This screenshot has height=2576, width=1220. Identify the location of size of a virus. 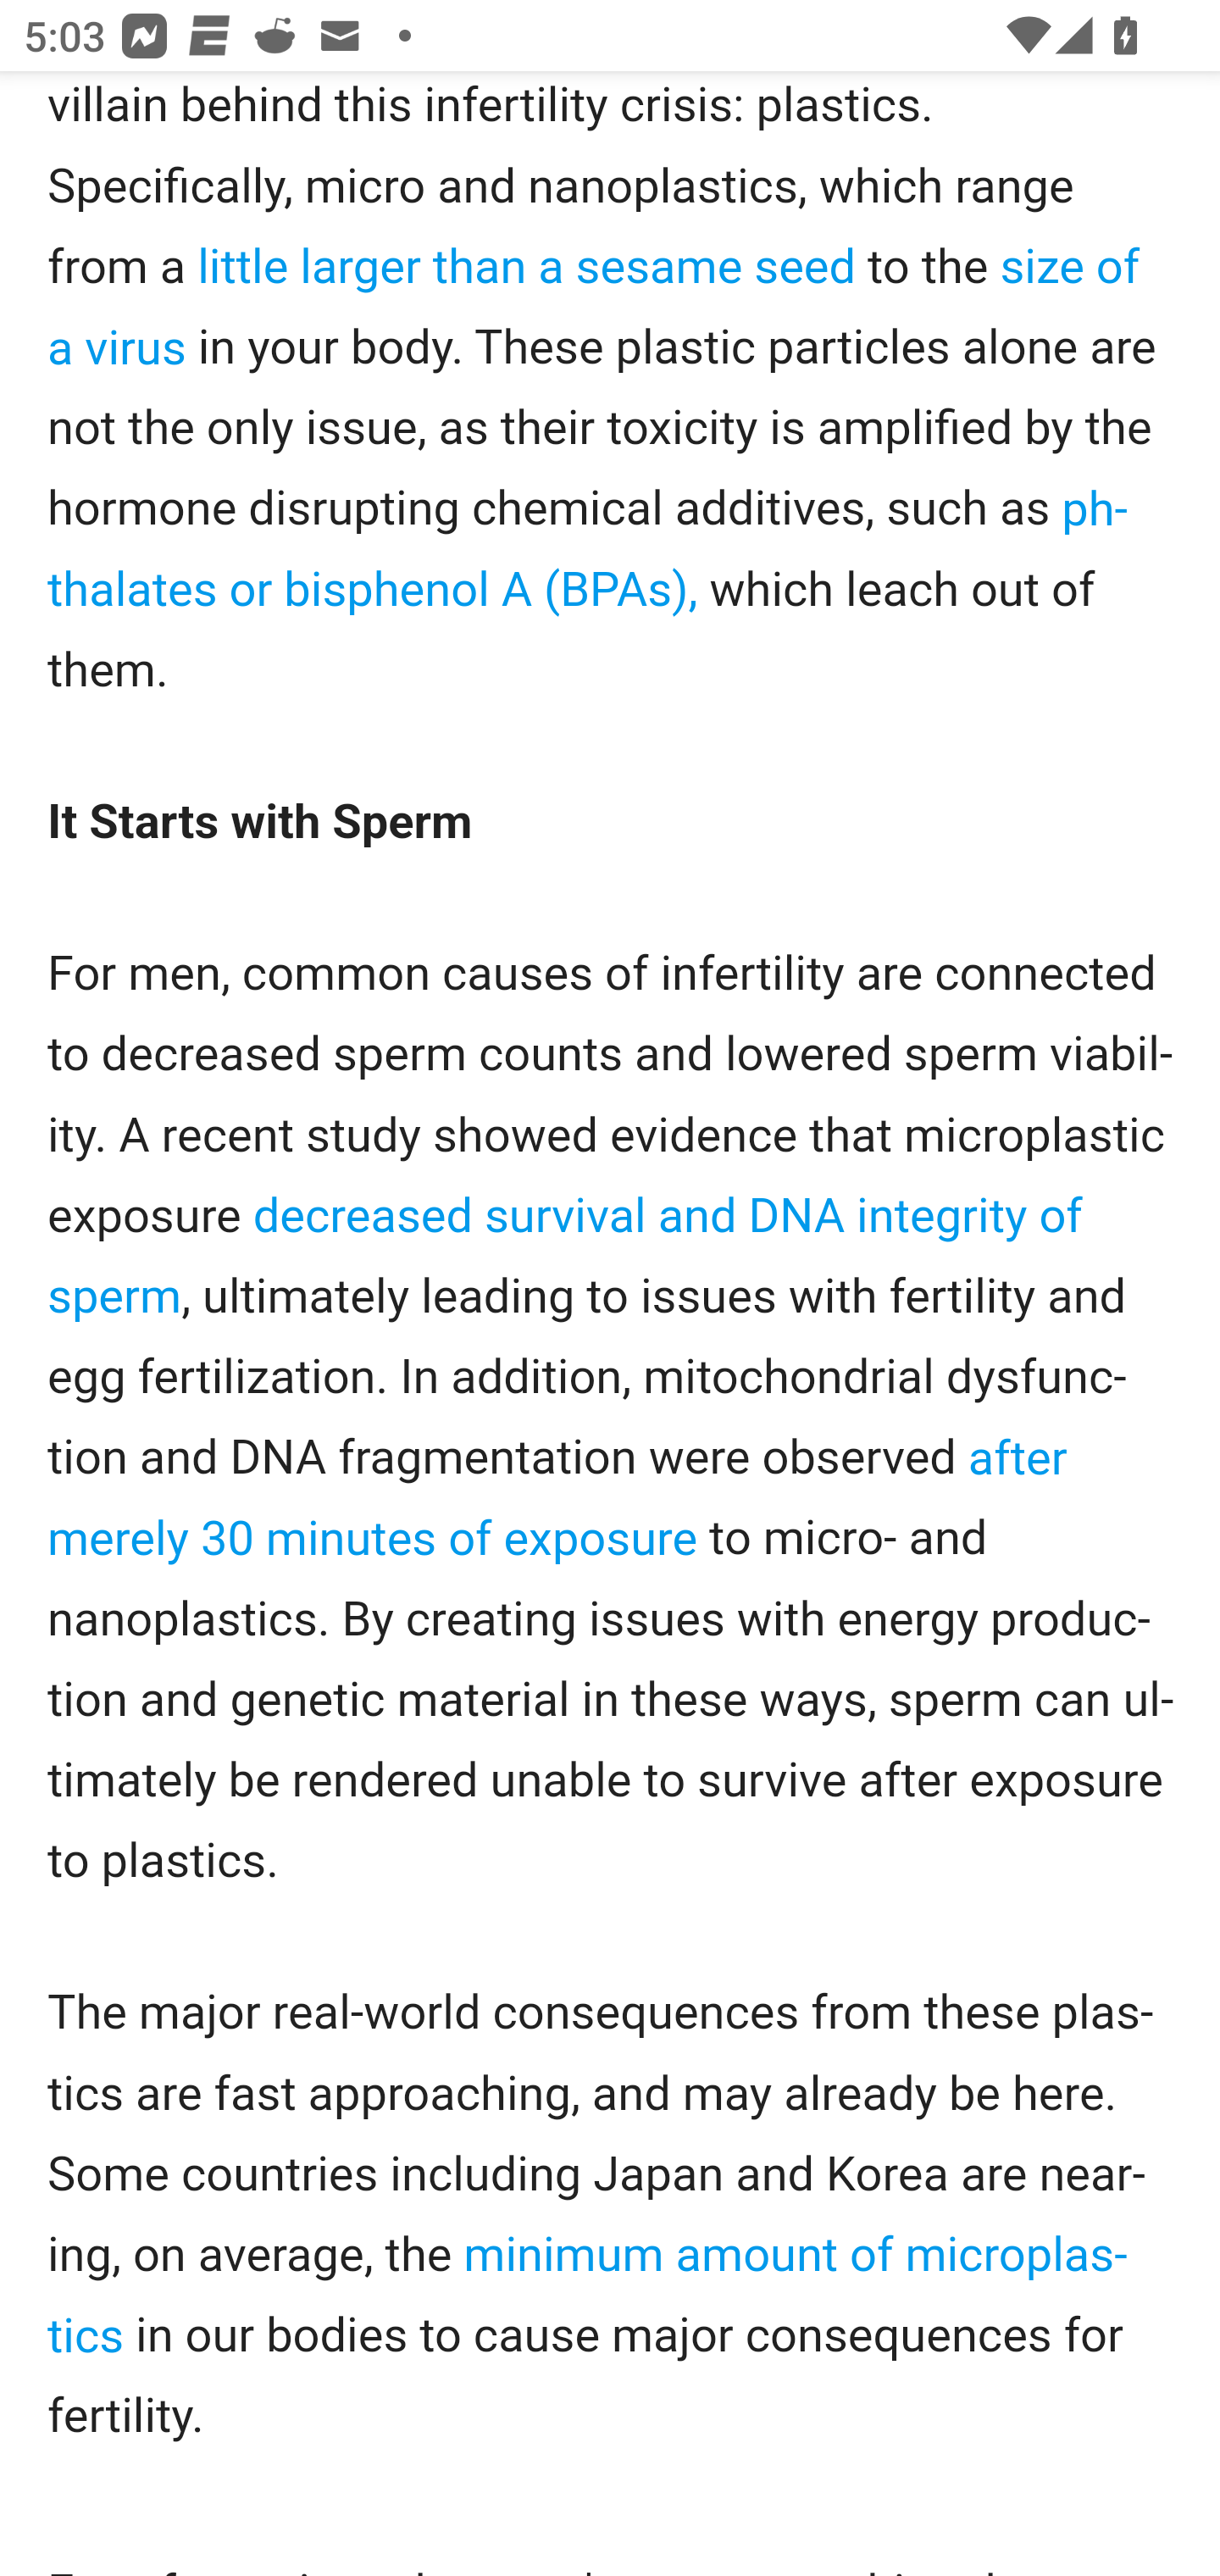
(594, 310).